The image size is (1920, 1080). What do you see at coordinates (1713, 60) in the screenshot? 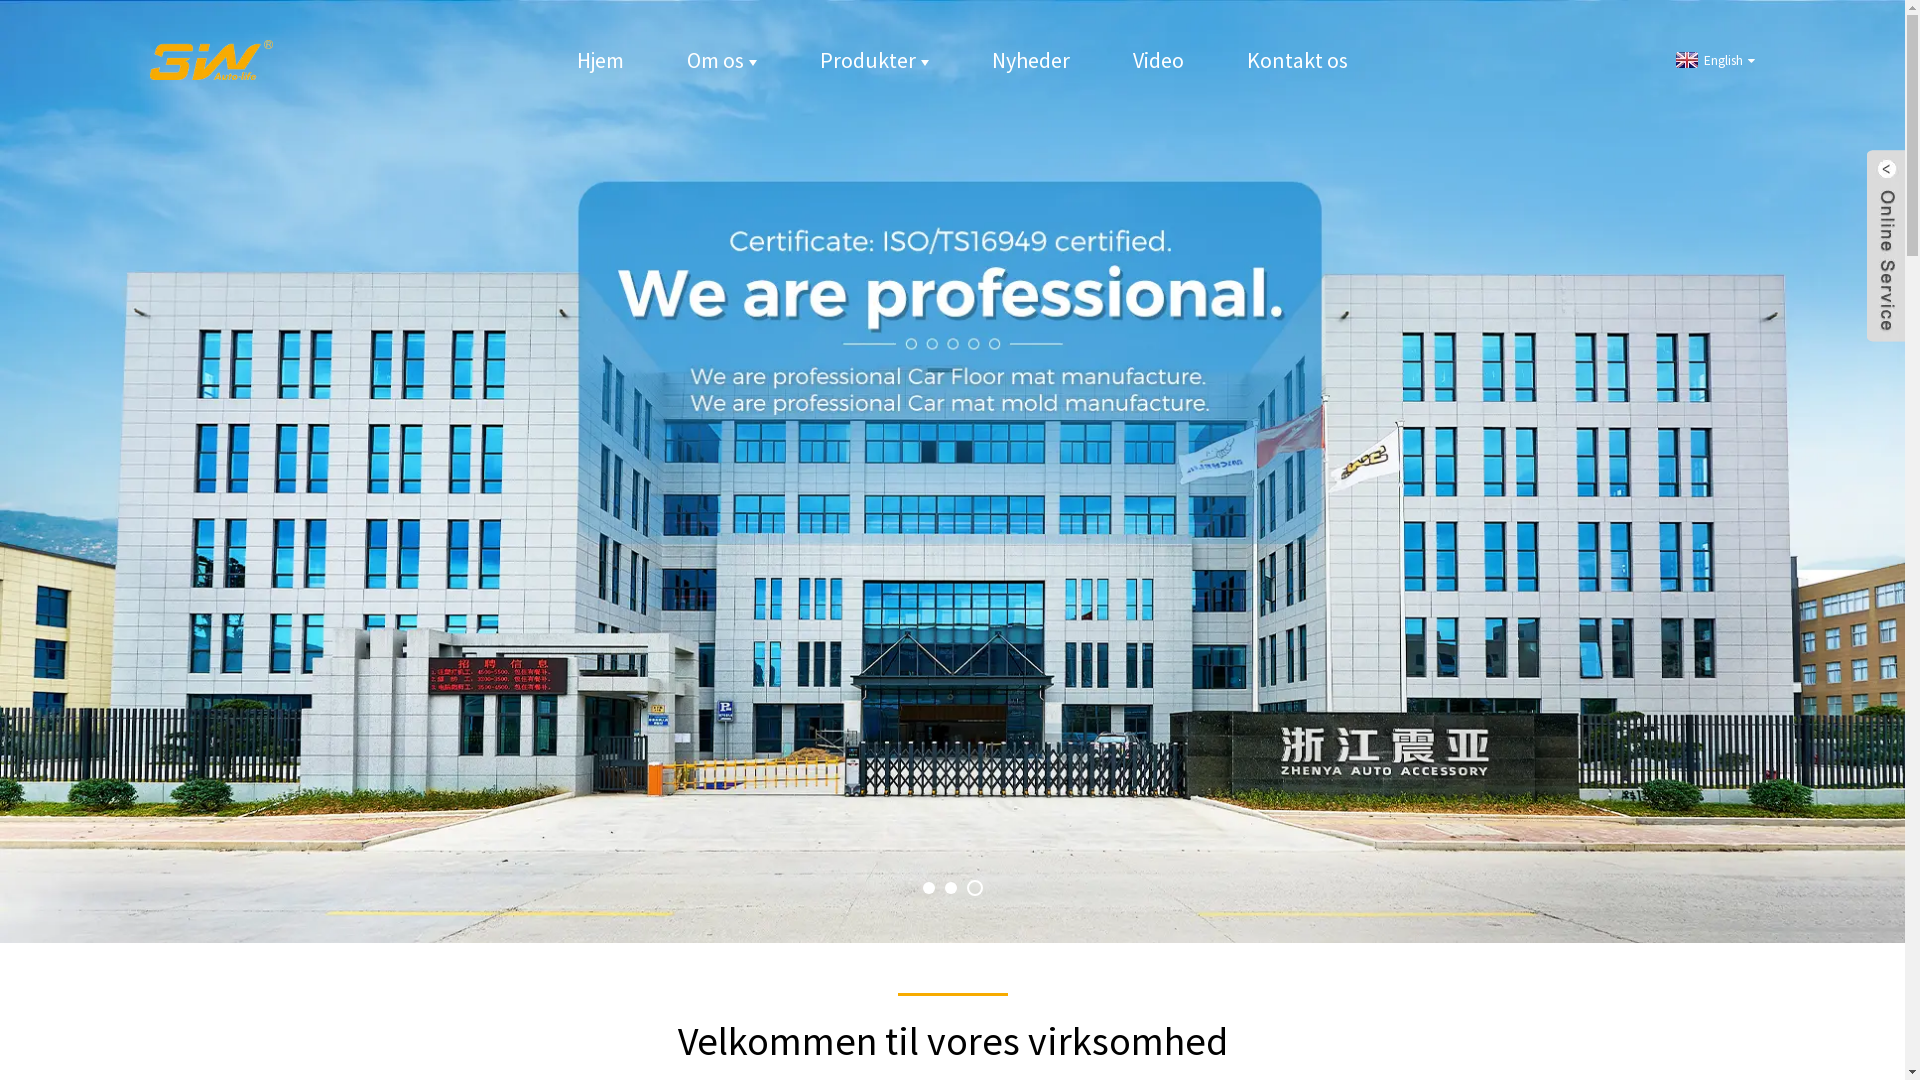
I see `English` at bounding box center [1713, 60].